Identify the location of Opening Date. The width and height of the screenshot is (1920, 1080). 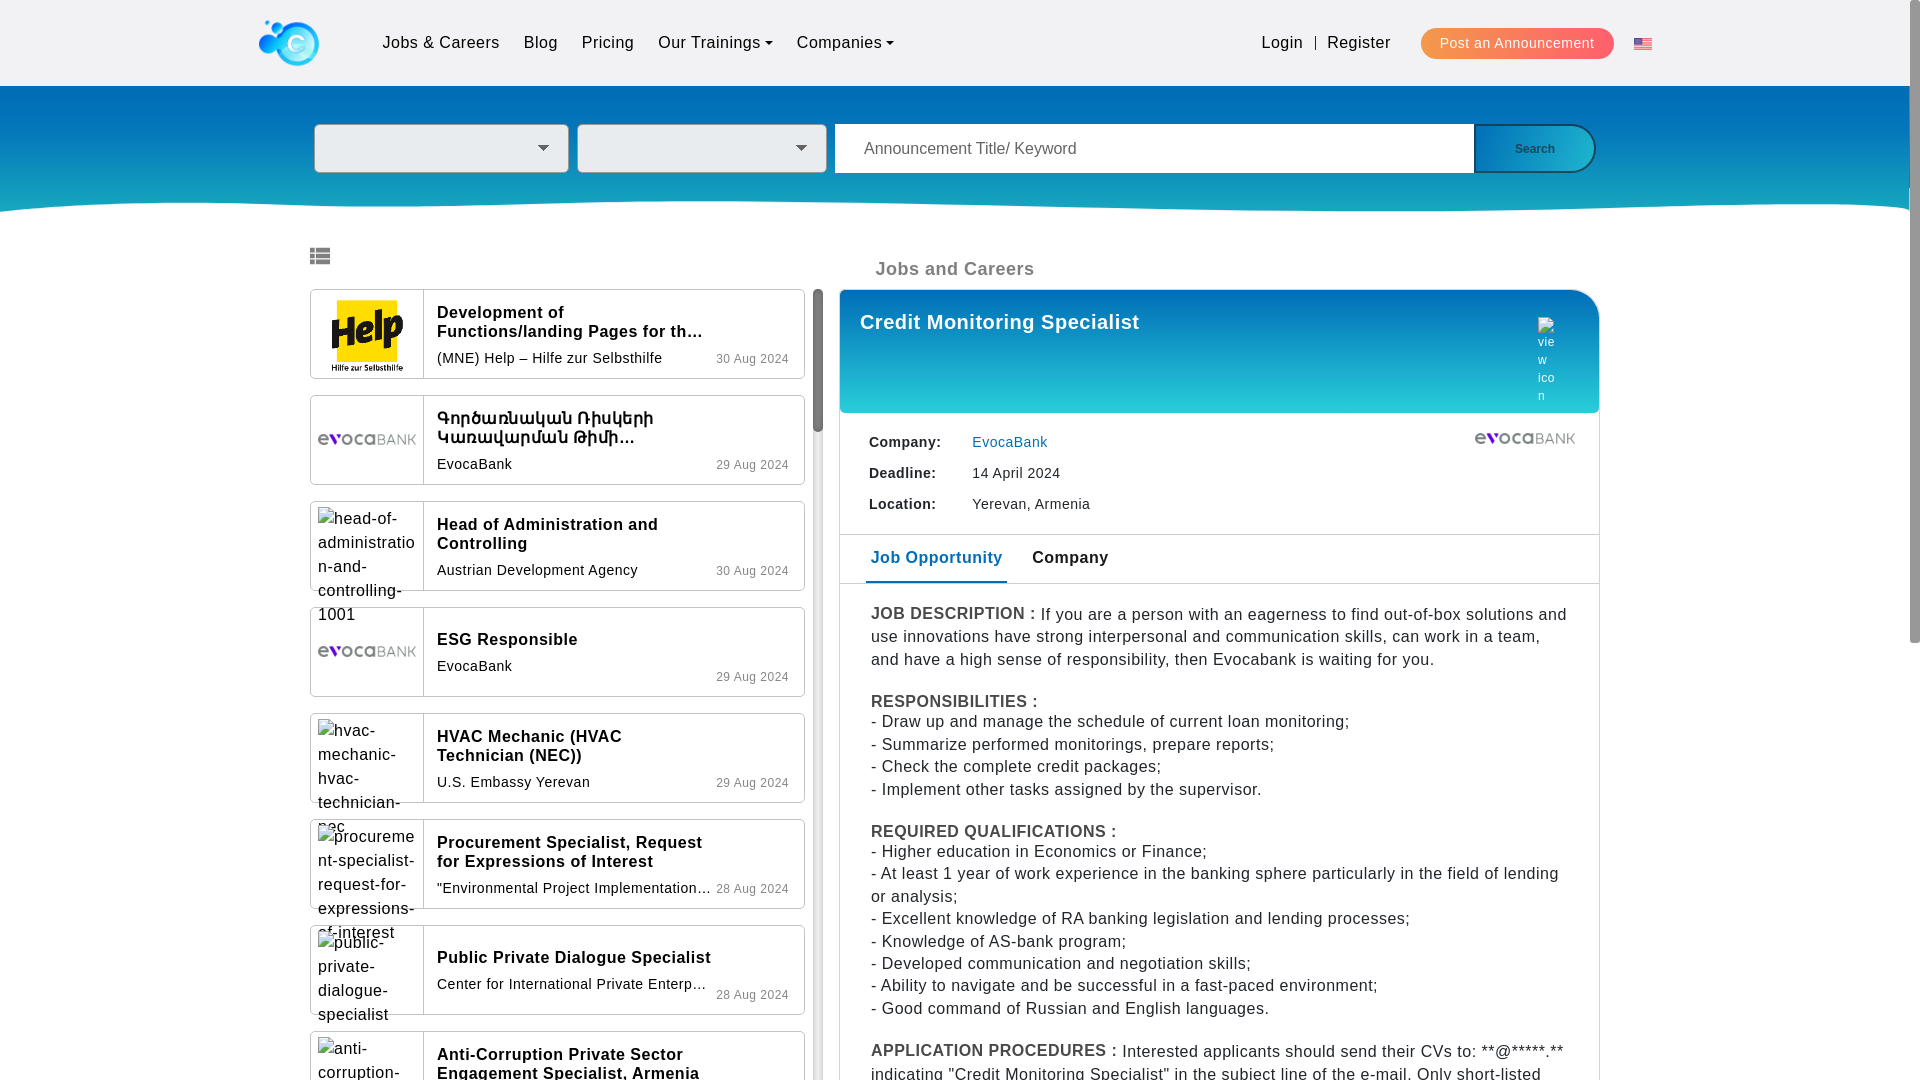
(752, 464).